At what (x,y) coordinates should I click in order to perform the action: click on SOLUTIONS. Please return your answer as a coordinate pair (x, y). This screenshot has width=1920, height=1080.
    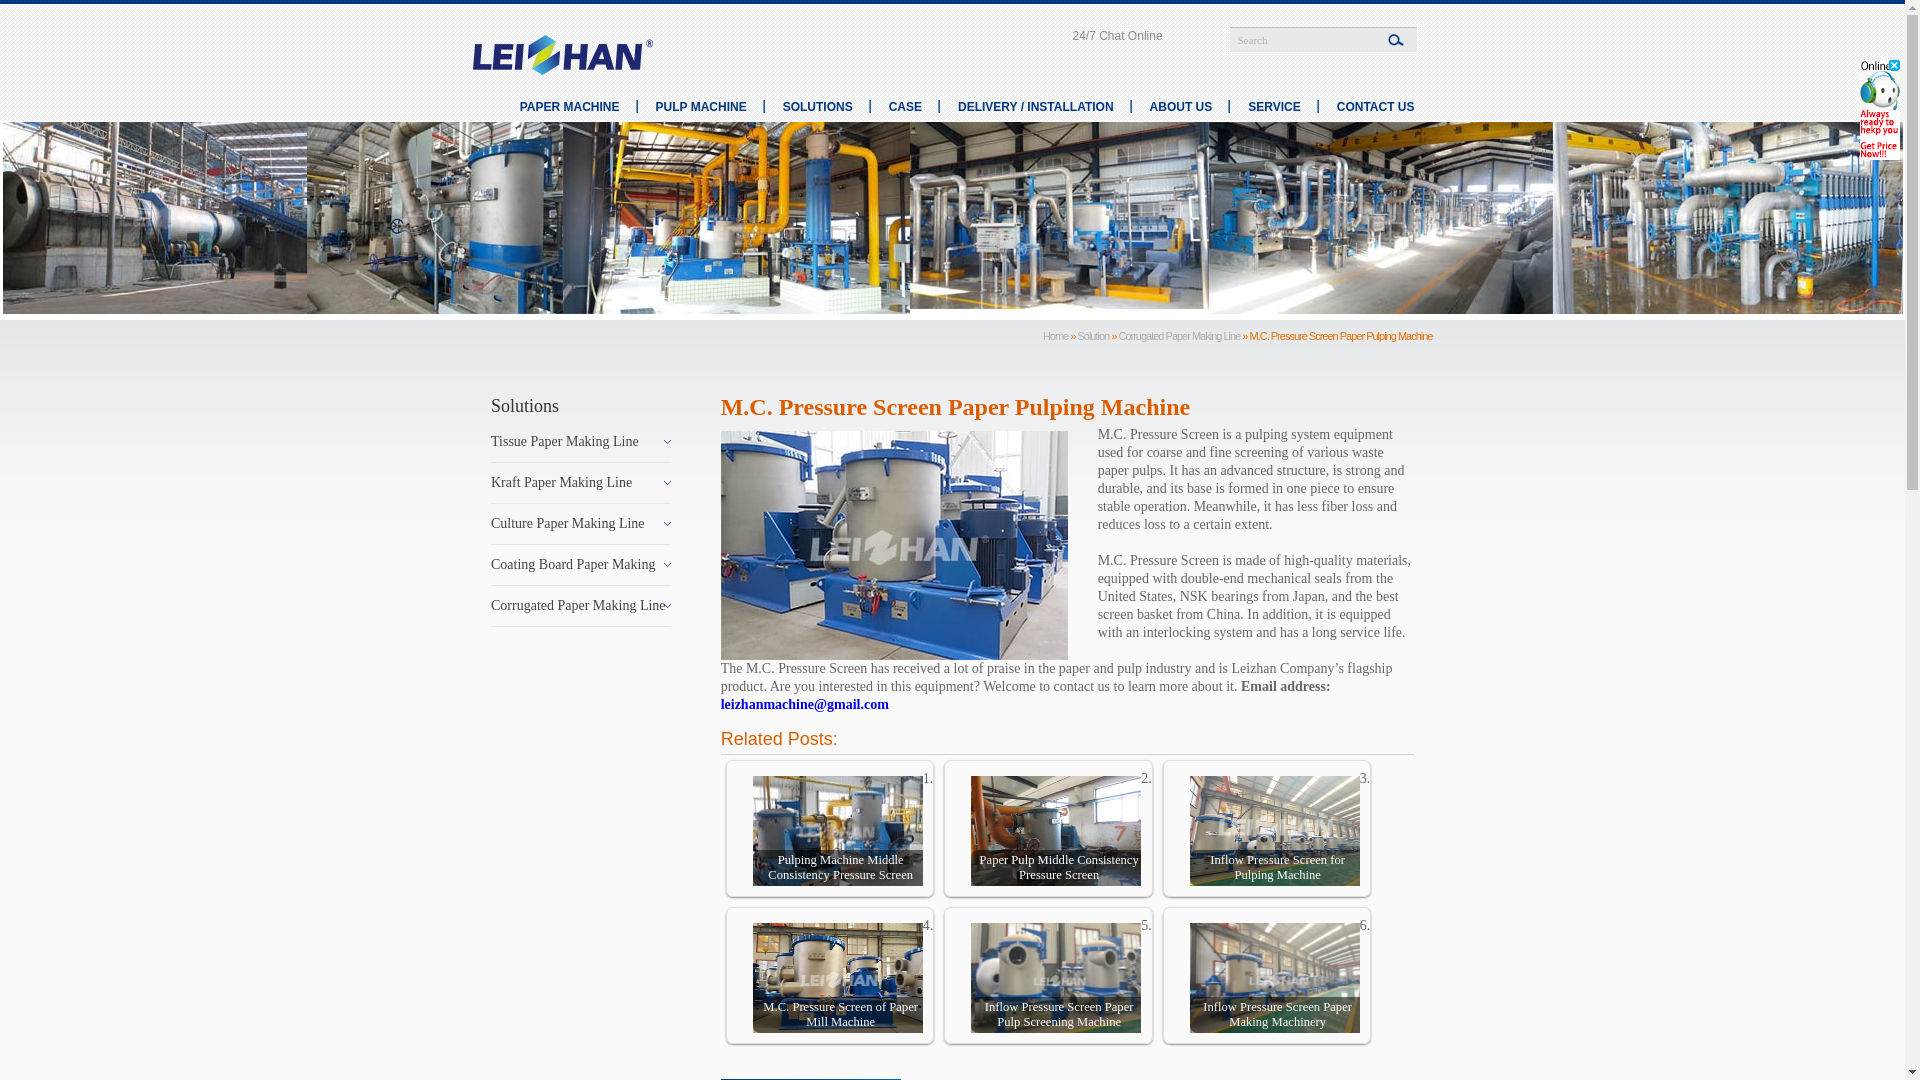
    Looking at the image, I should click on (818, 107).